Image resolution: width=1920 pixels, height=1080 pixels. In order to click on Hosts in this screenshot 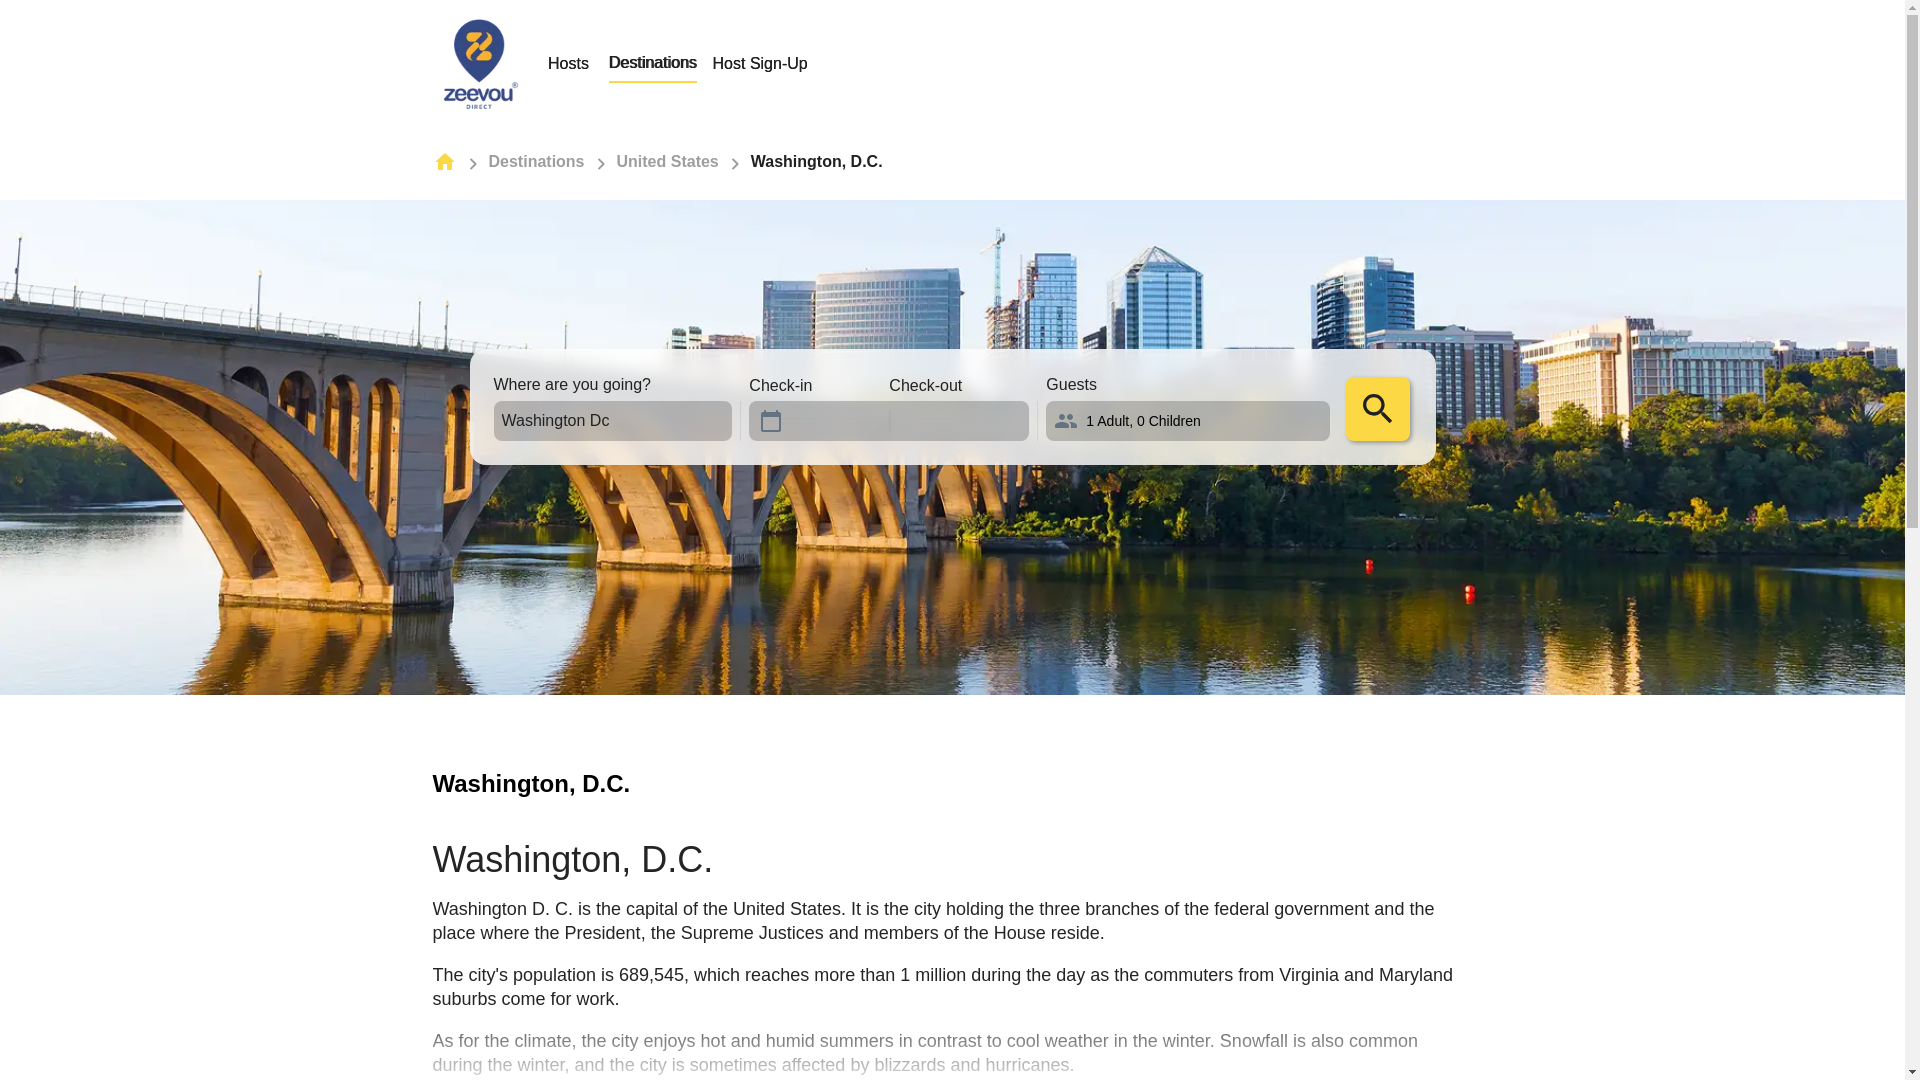, I will do `click(567, 63)`.